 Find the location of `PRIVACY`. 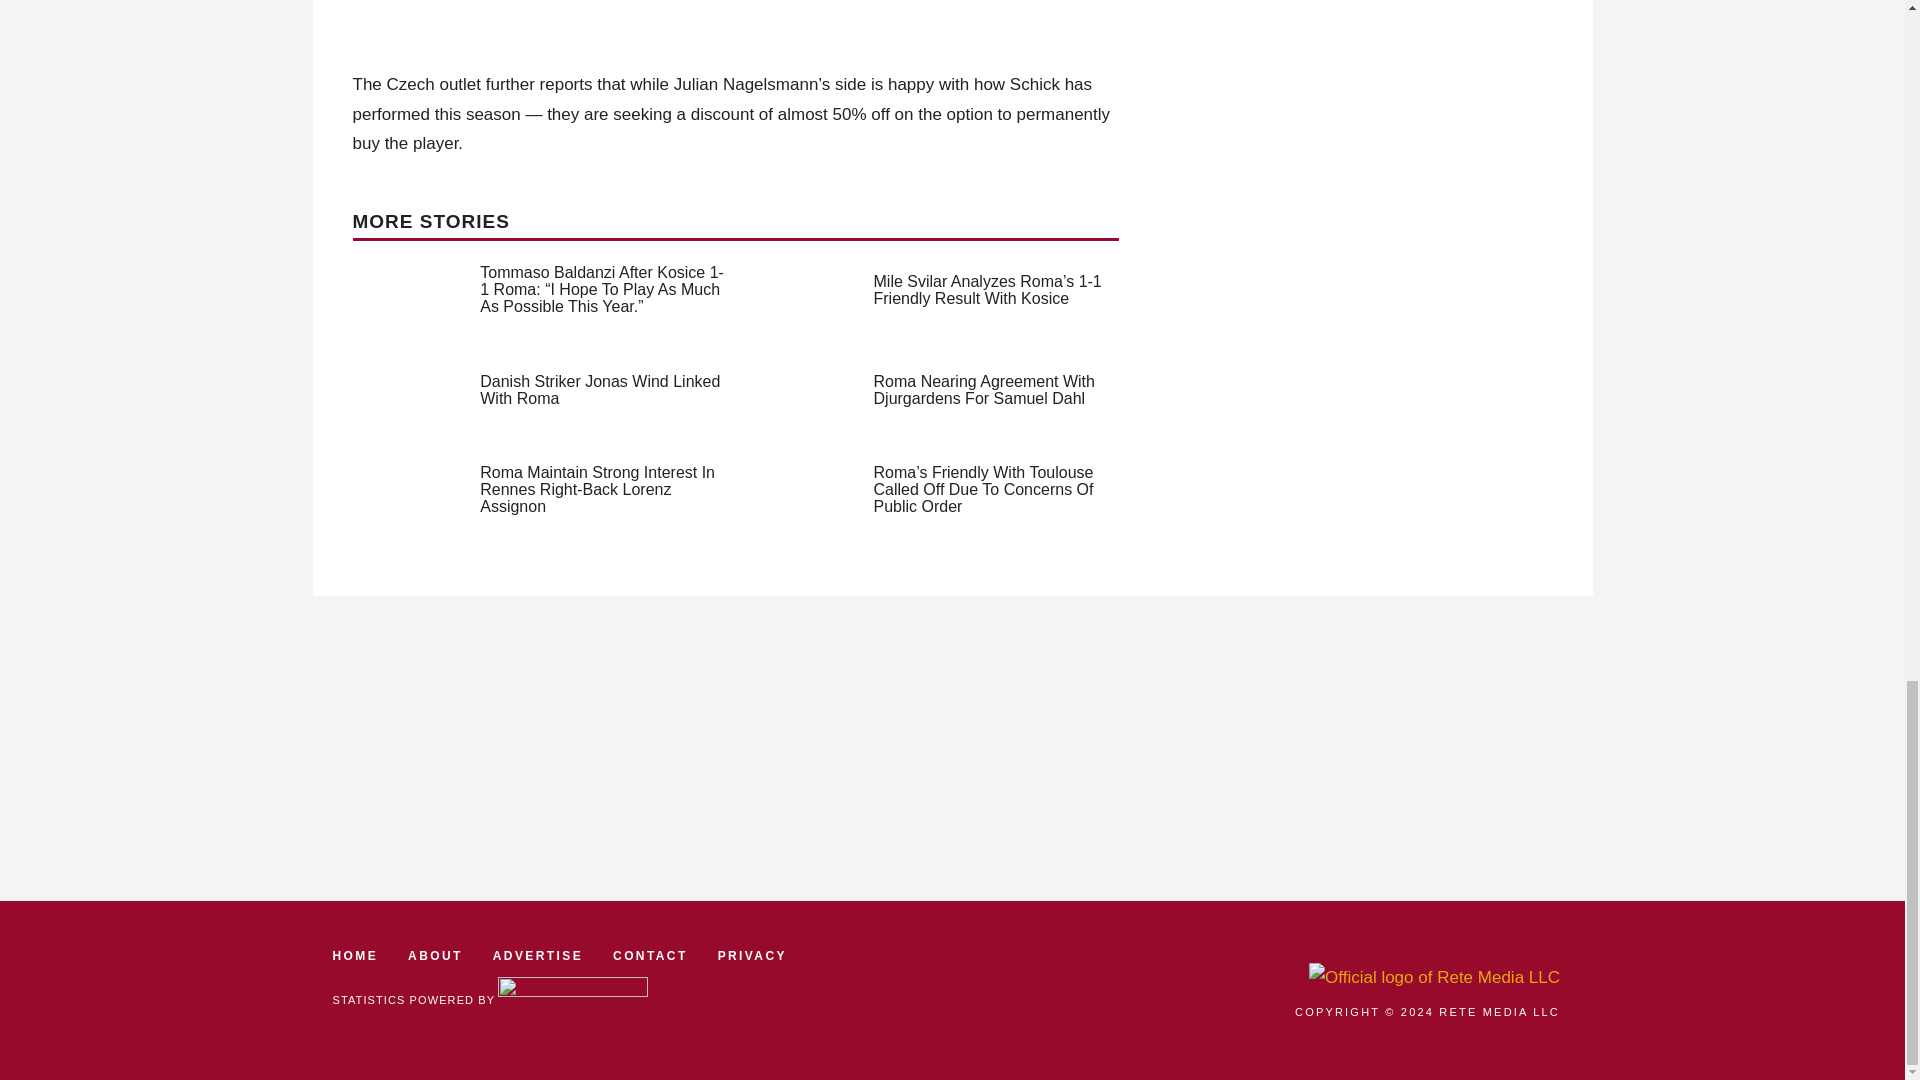

PRIVACY is located at coordinates (752, 956).